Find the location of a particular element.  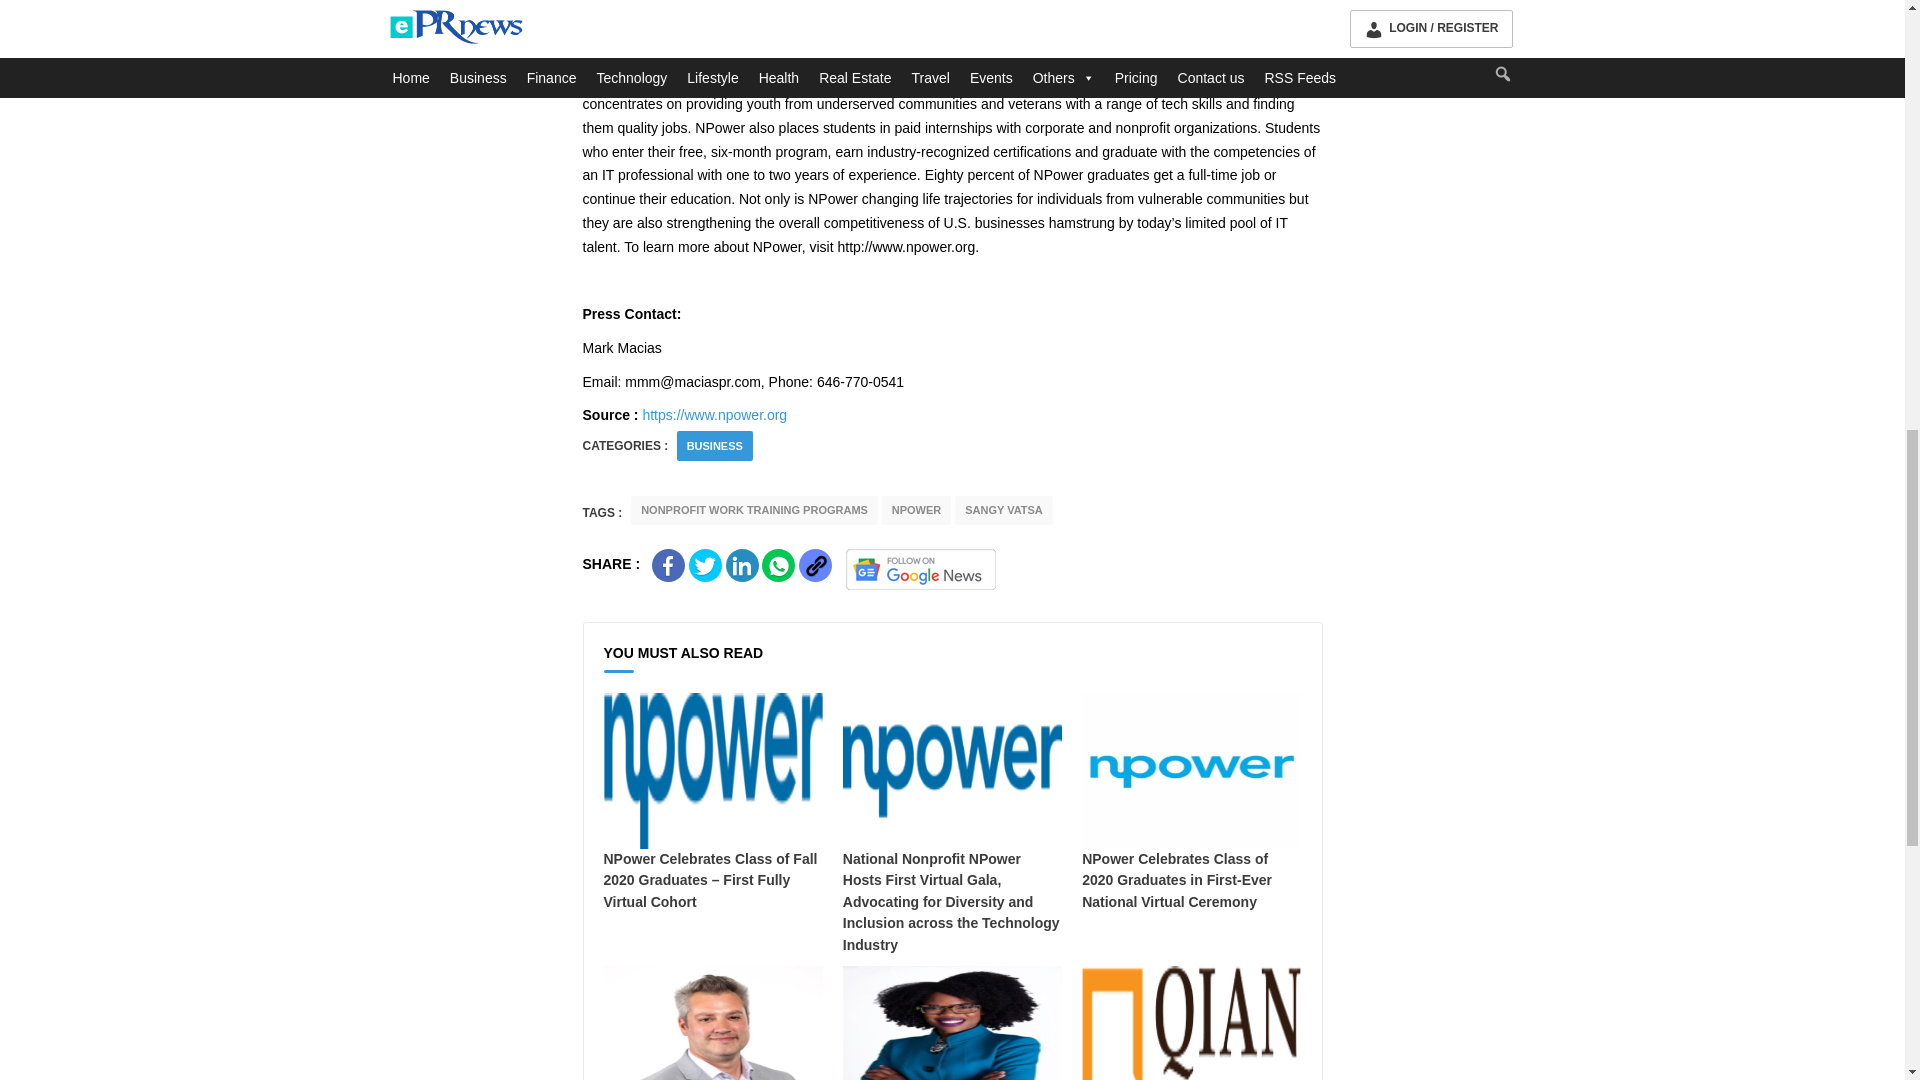

BUSINESS is located at coordinates (715, 446).